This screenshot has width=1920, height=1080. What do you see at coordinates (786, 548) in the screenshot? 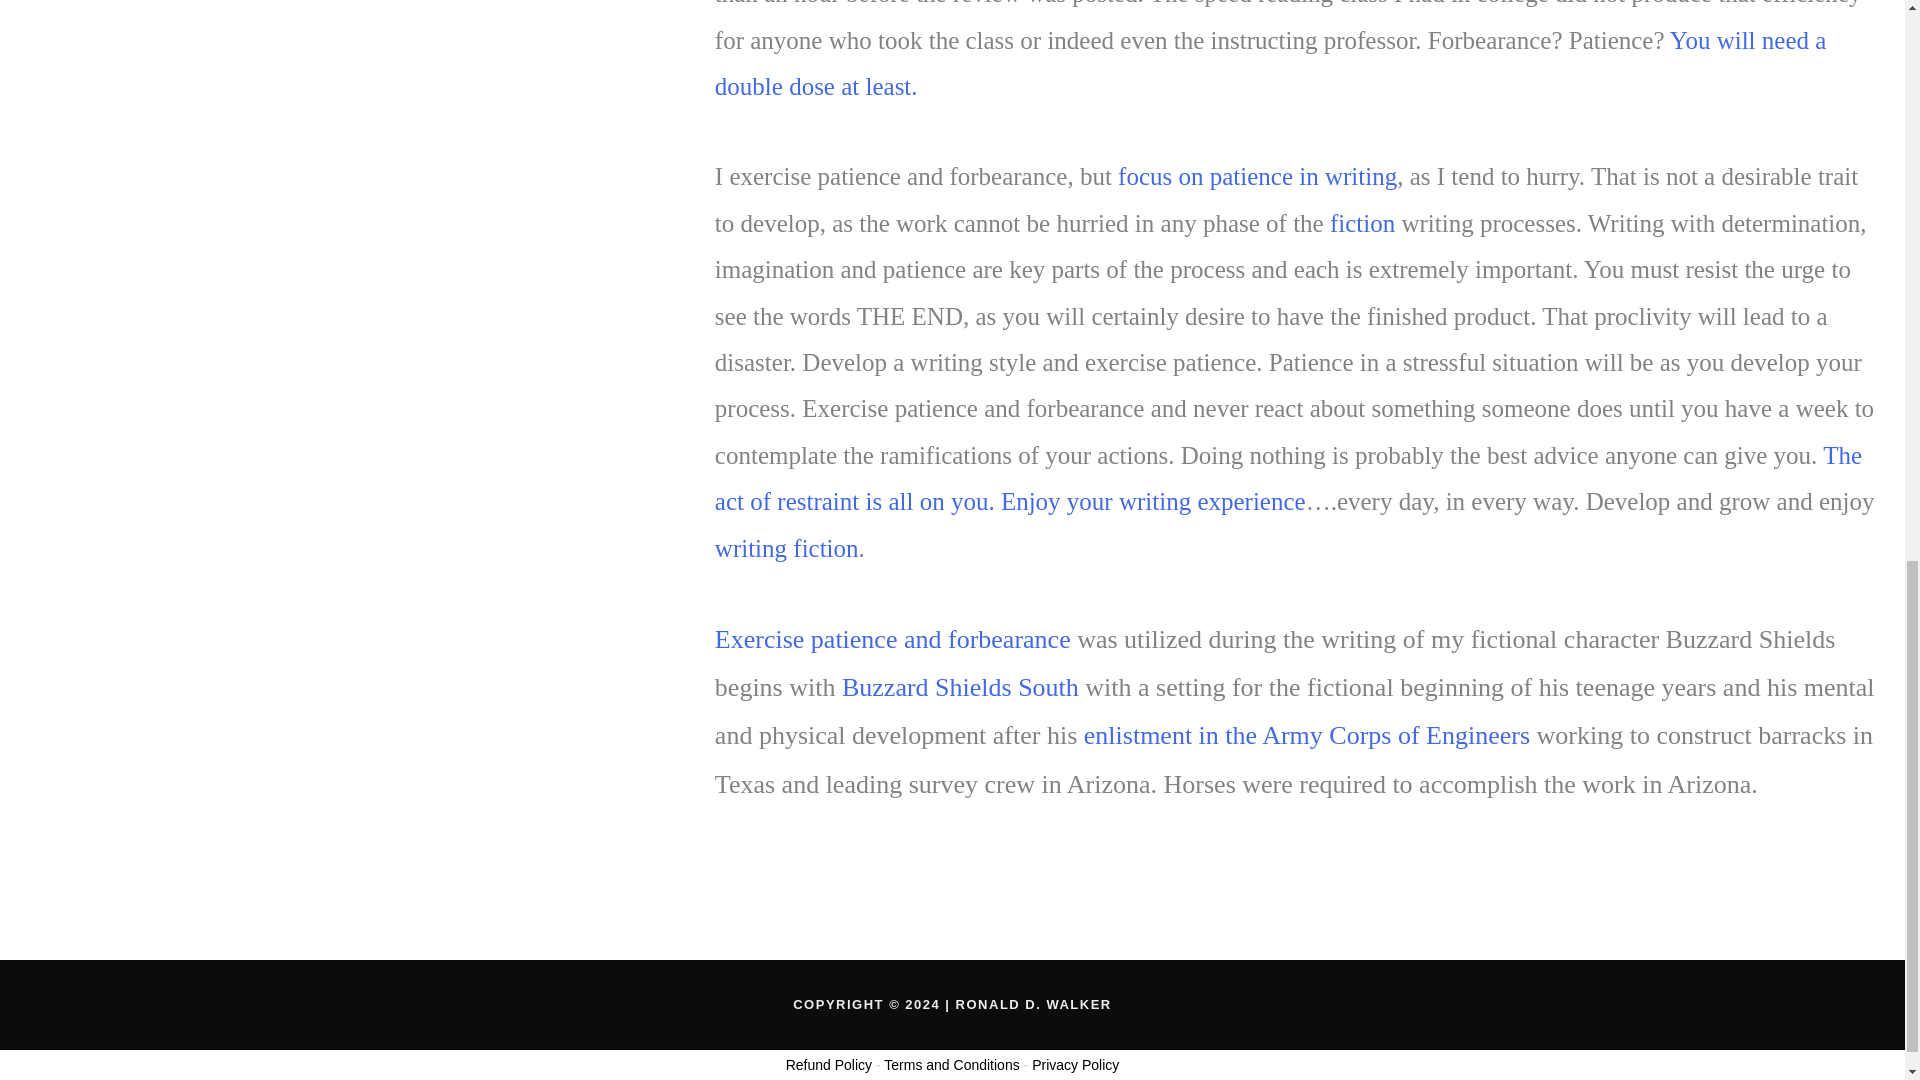
I see `writing fiction` at bounding box center [786, 548].